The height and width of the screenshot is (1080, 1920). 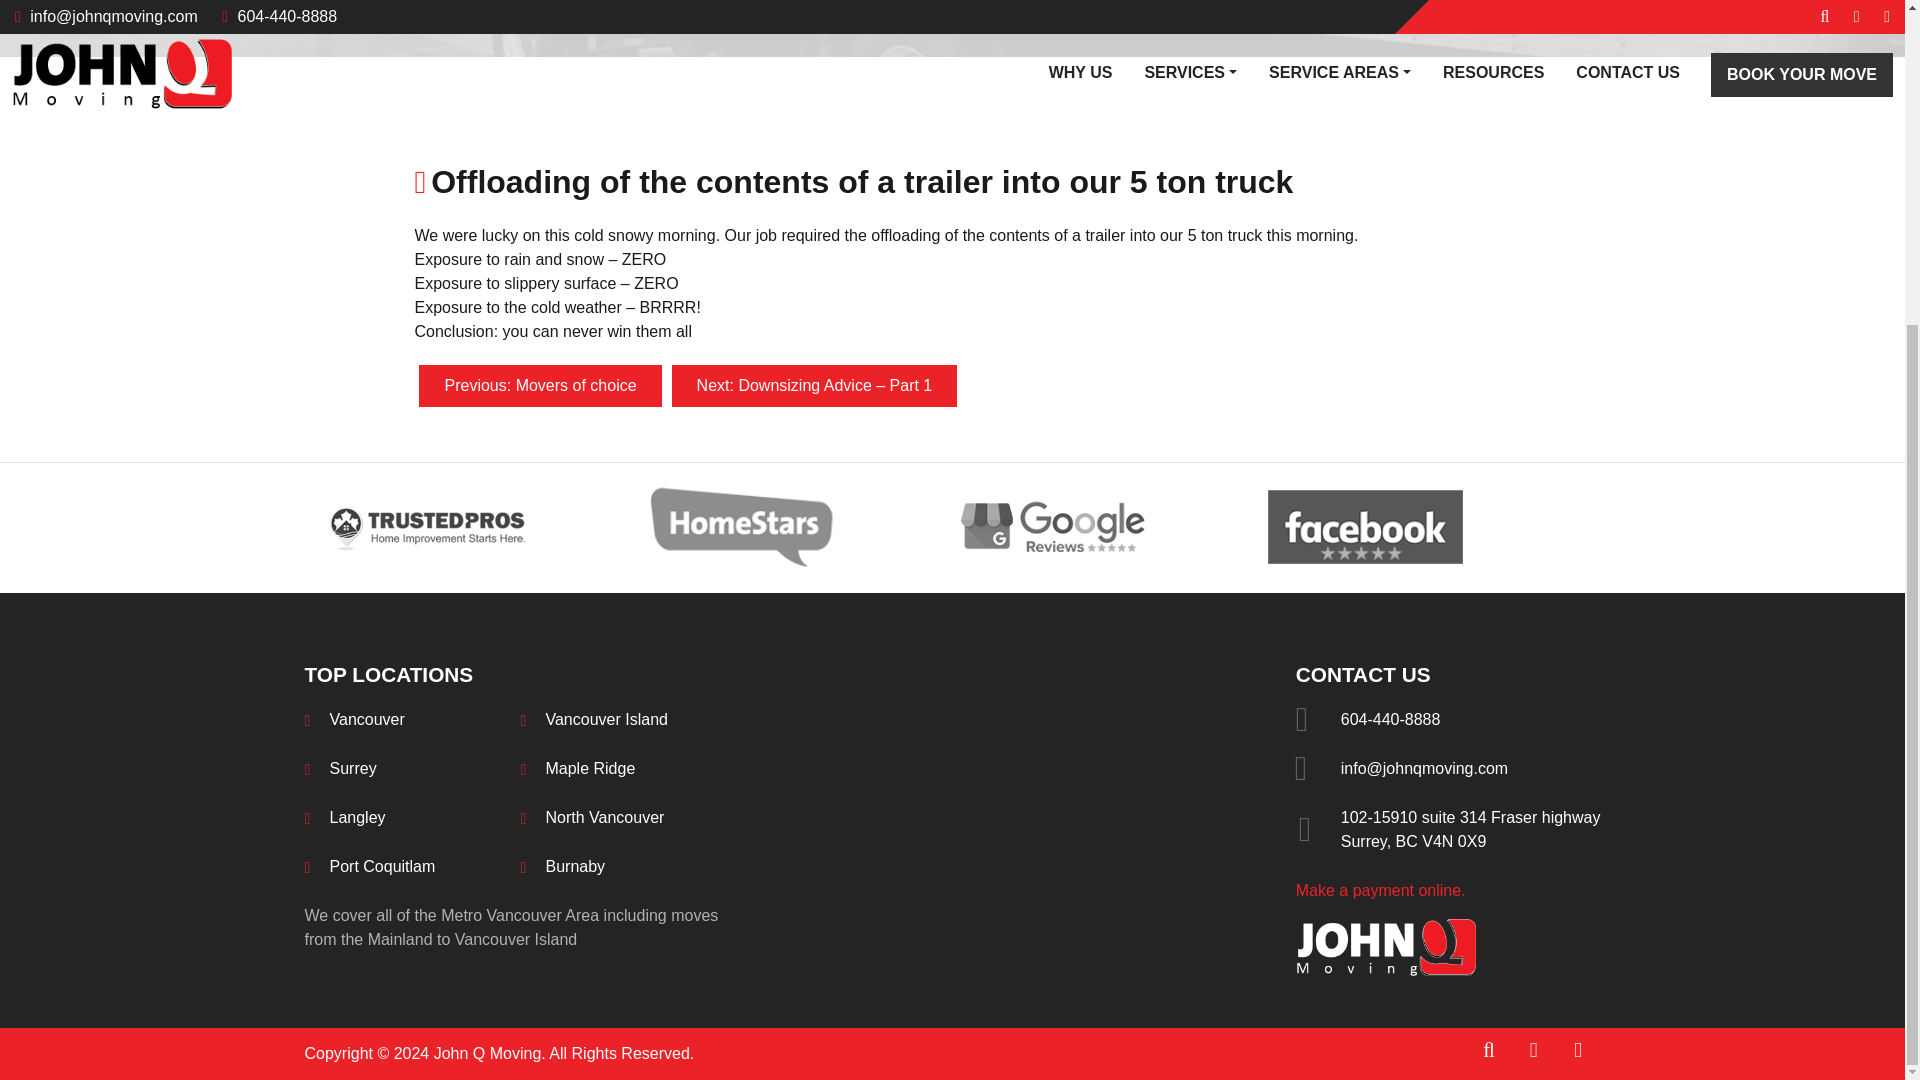 What do you see at coordinates (353, 768) in the screenshot?
I see `Langley` at bounding box center [353, 768].